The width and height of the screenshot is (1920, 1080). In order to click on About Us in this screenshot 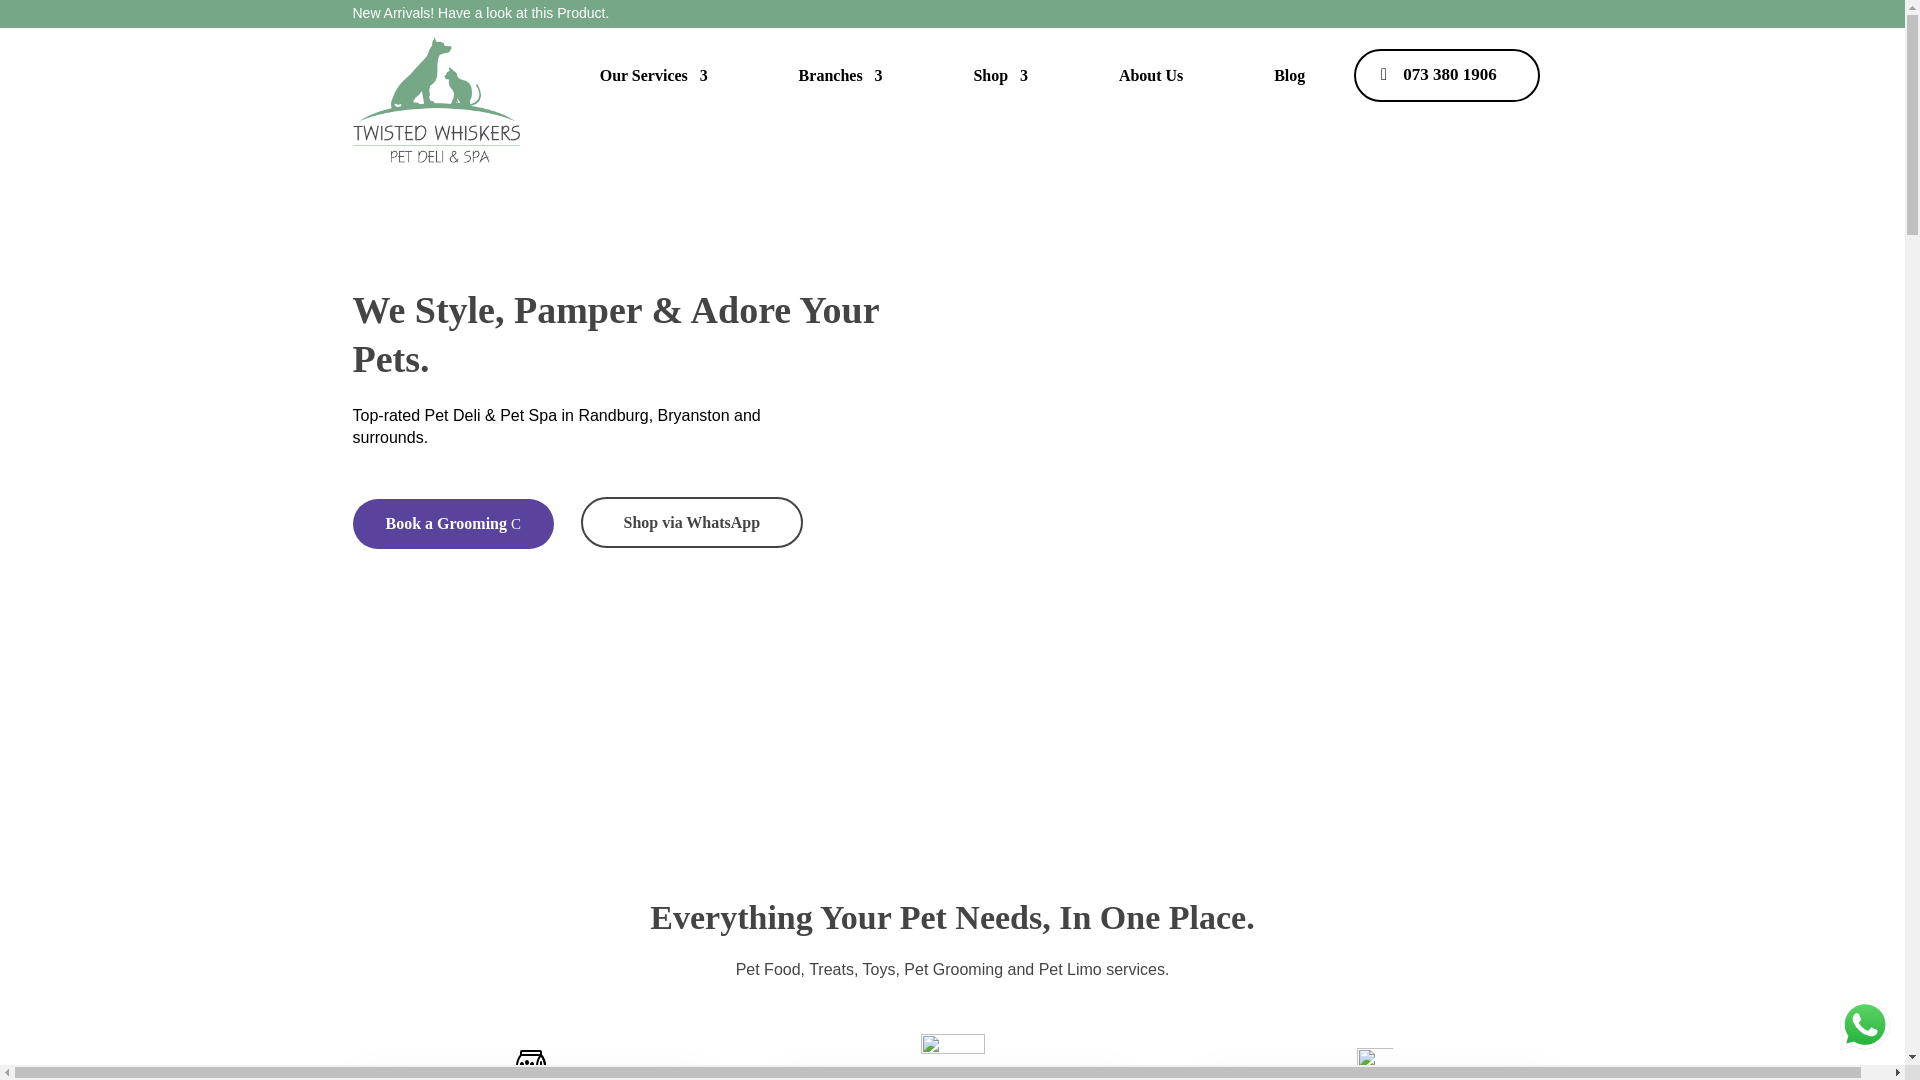, I will do `click(1150, 76)`.